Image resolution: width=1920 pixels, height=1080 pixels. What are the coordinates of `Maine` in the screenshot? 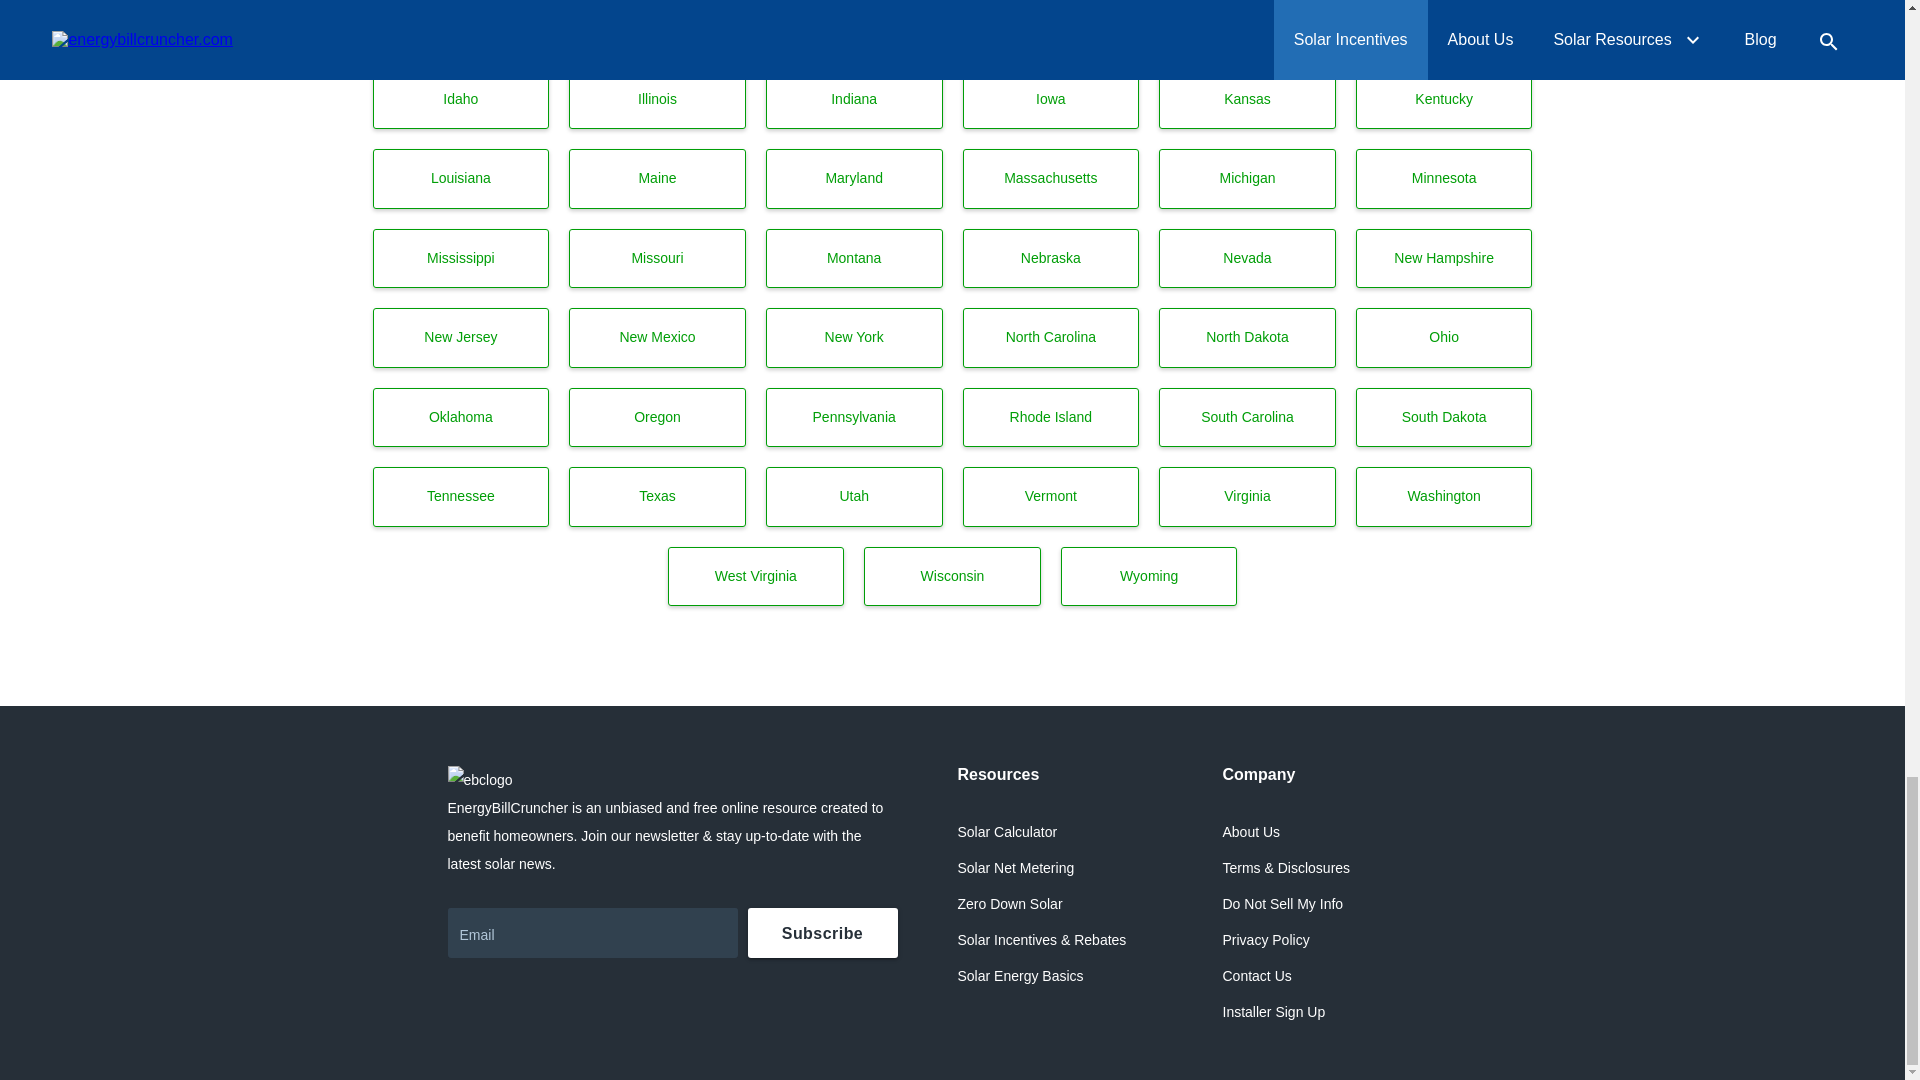 It's located at (657, 179).